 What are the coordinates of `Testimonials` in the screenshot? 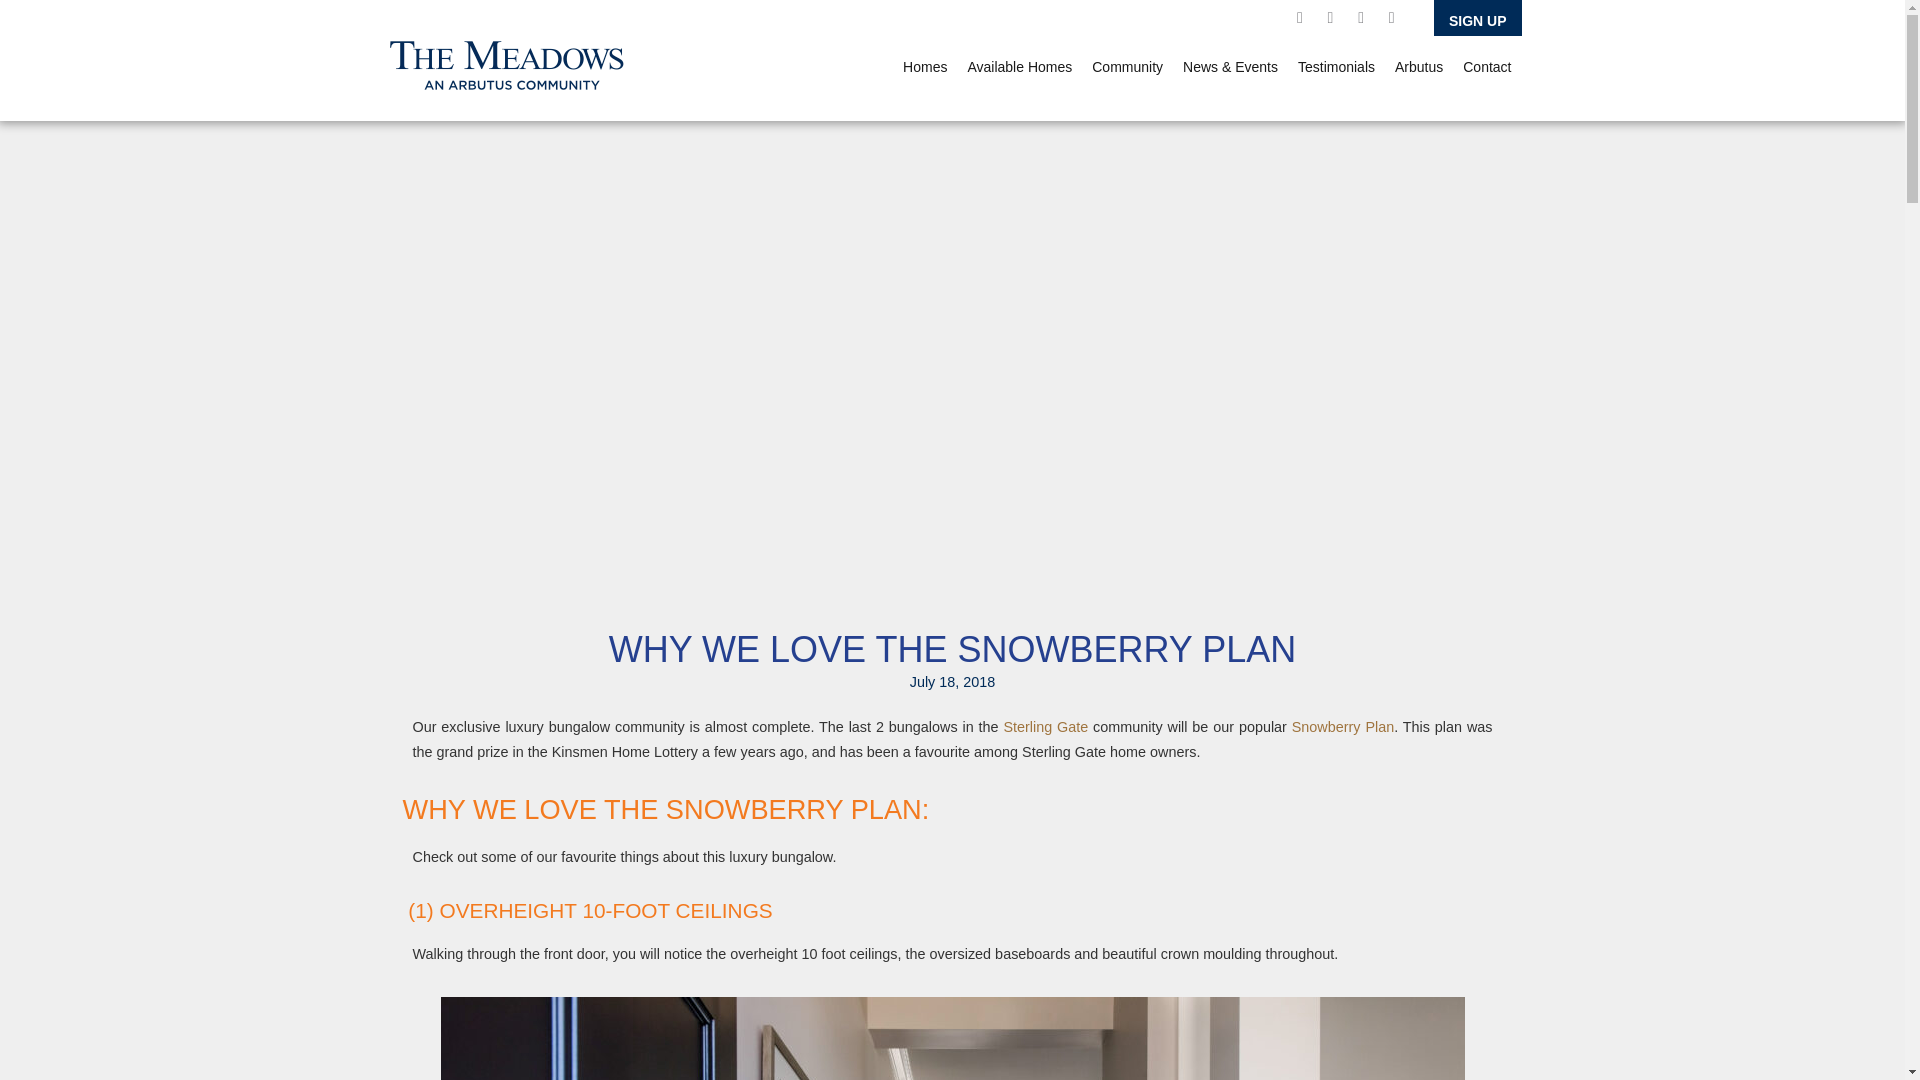 It's located at (1336, 66).